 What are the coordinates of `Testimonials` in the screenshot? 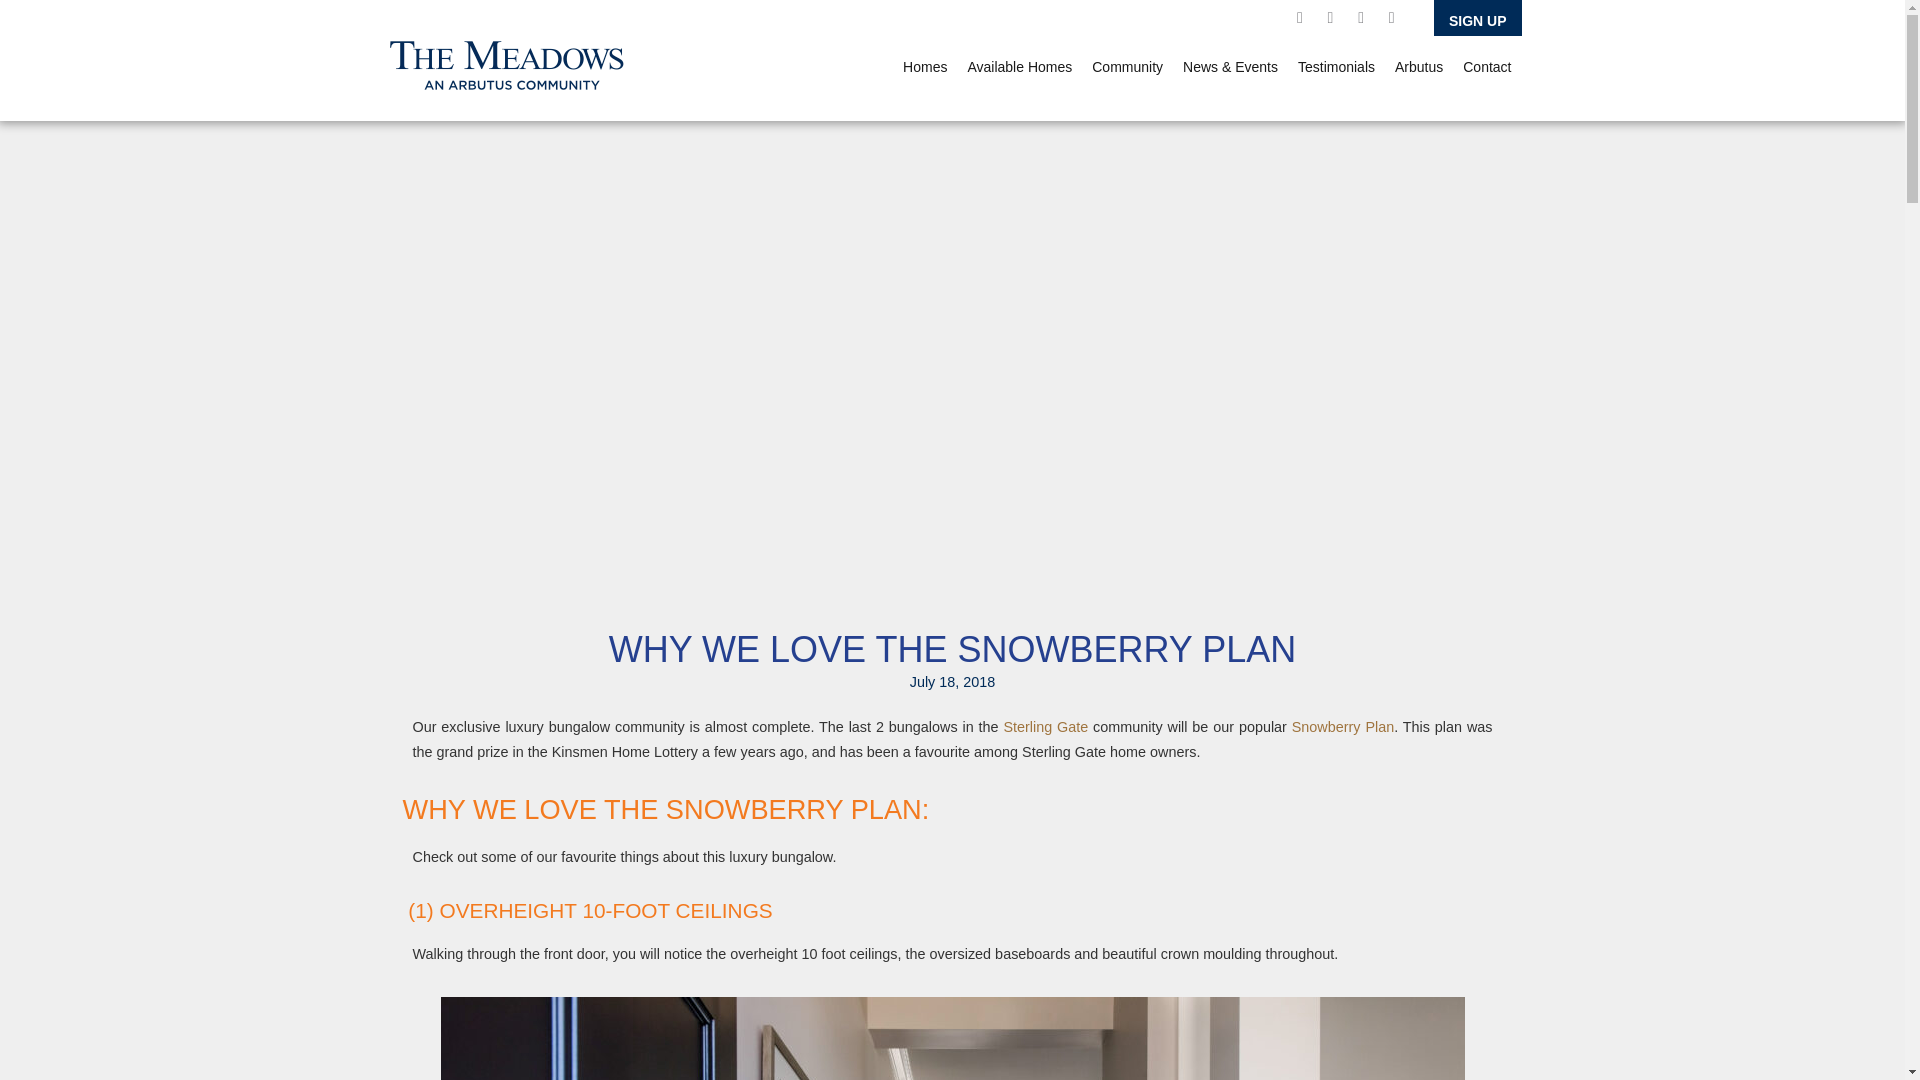 It's located at (1336, 66).